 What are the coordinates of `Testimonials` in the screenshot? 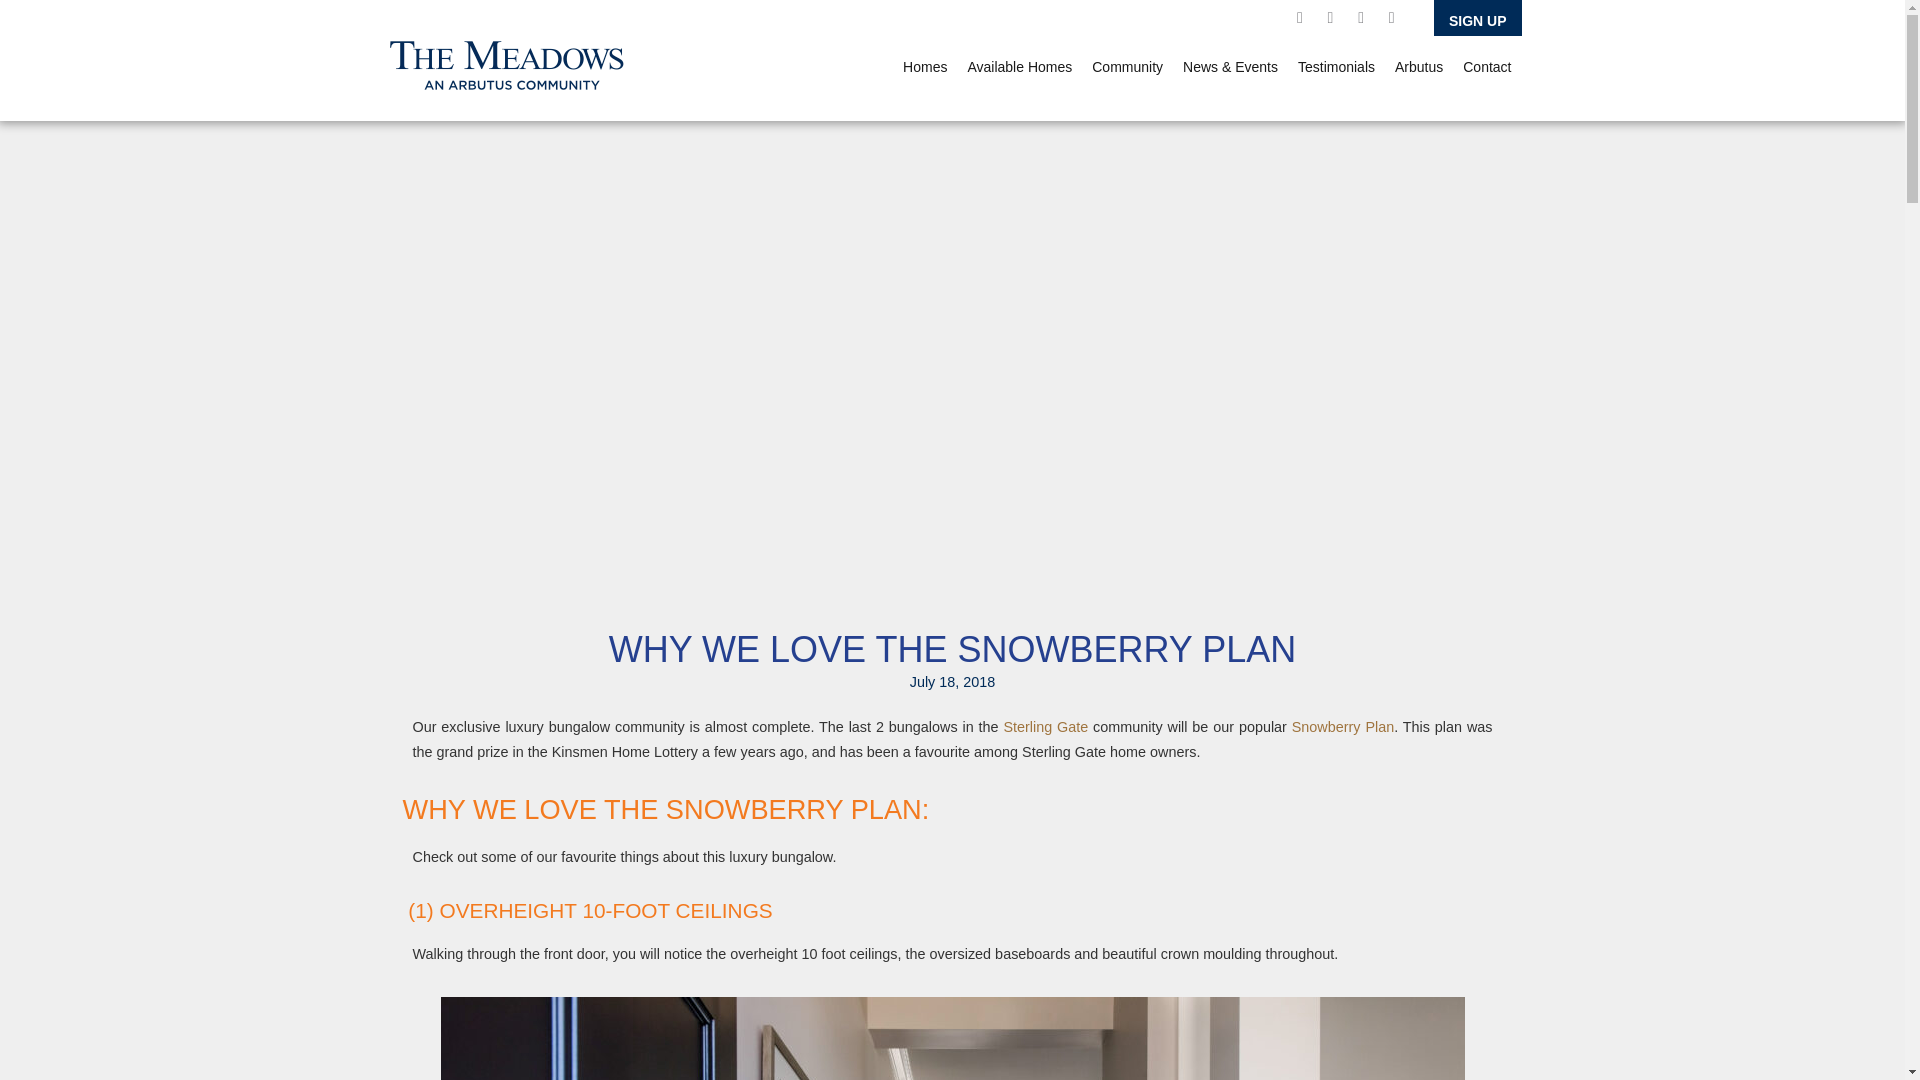 It's located at (1336, 66).